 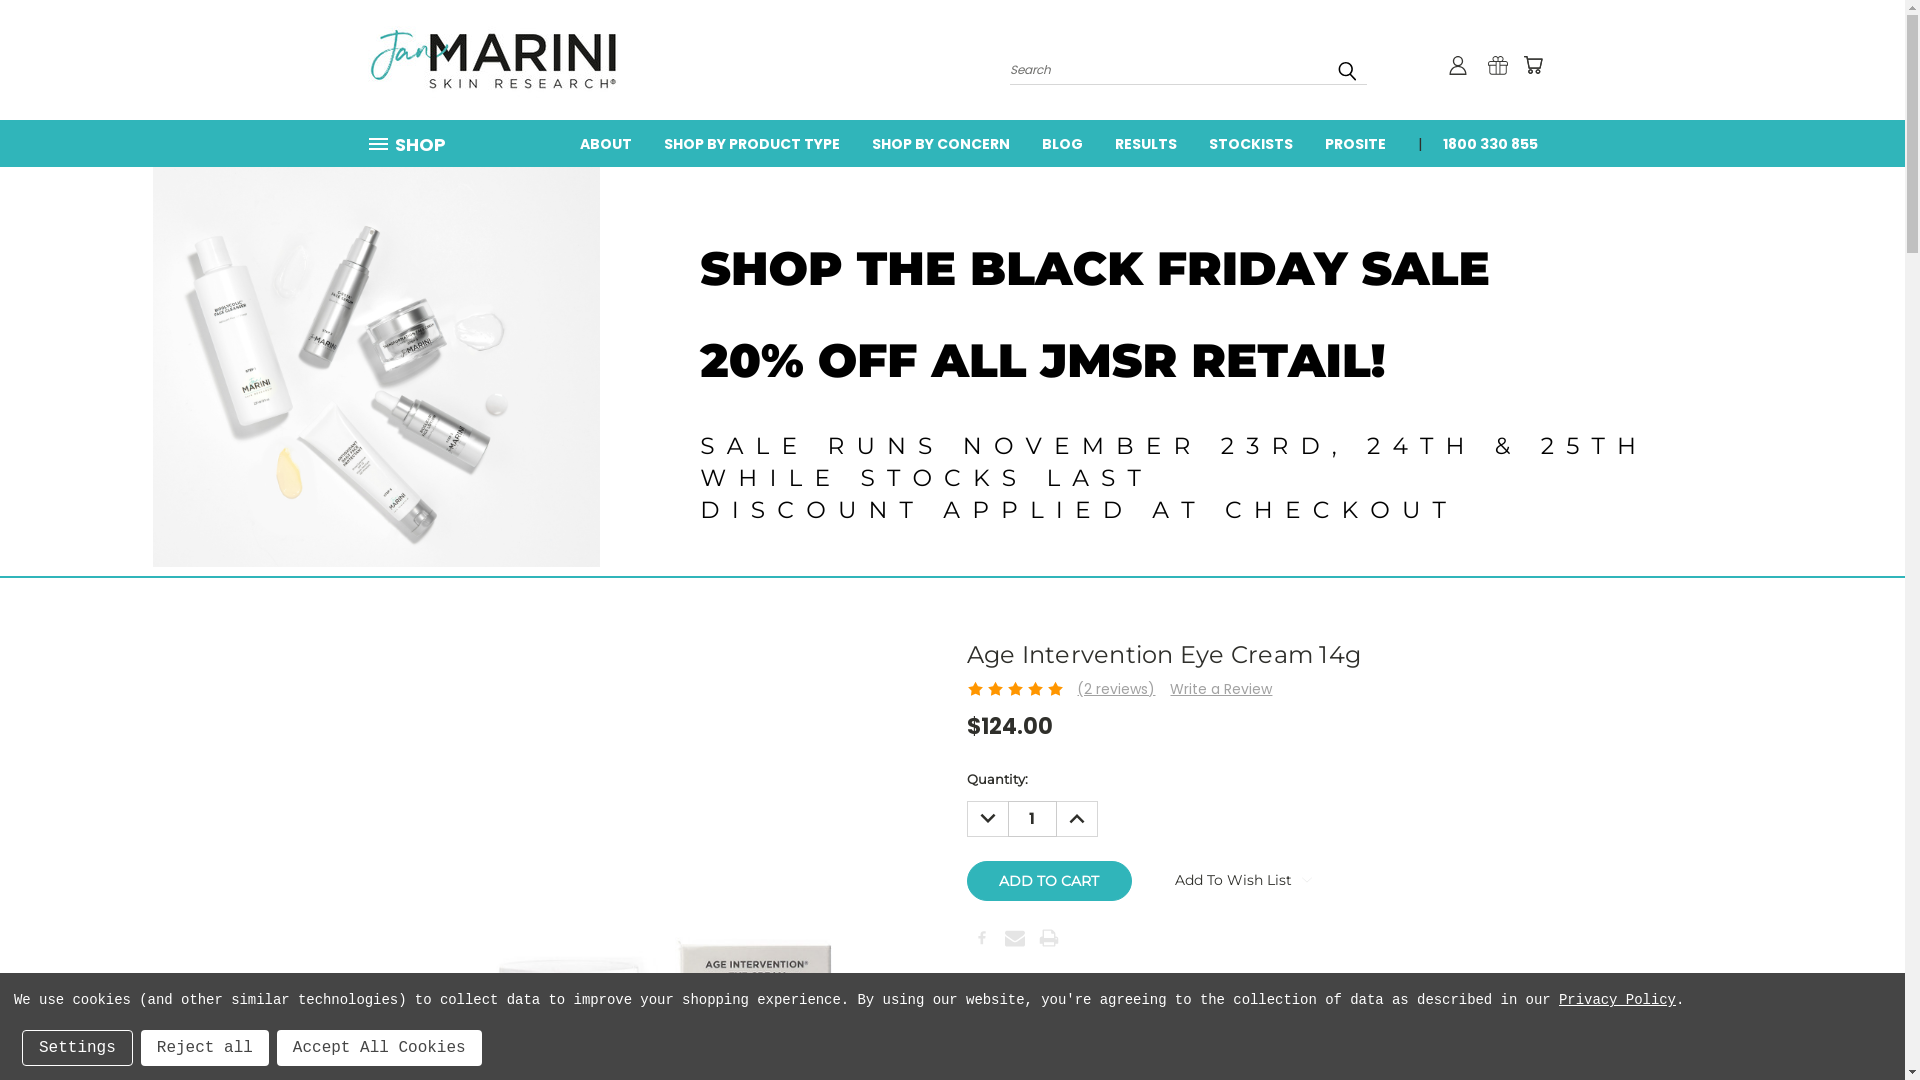 I want to click on SHOP, so click(x=415, y=144).